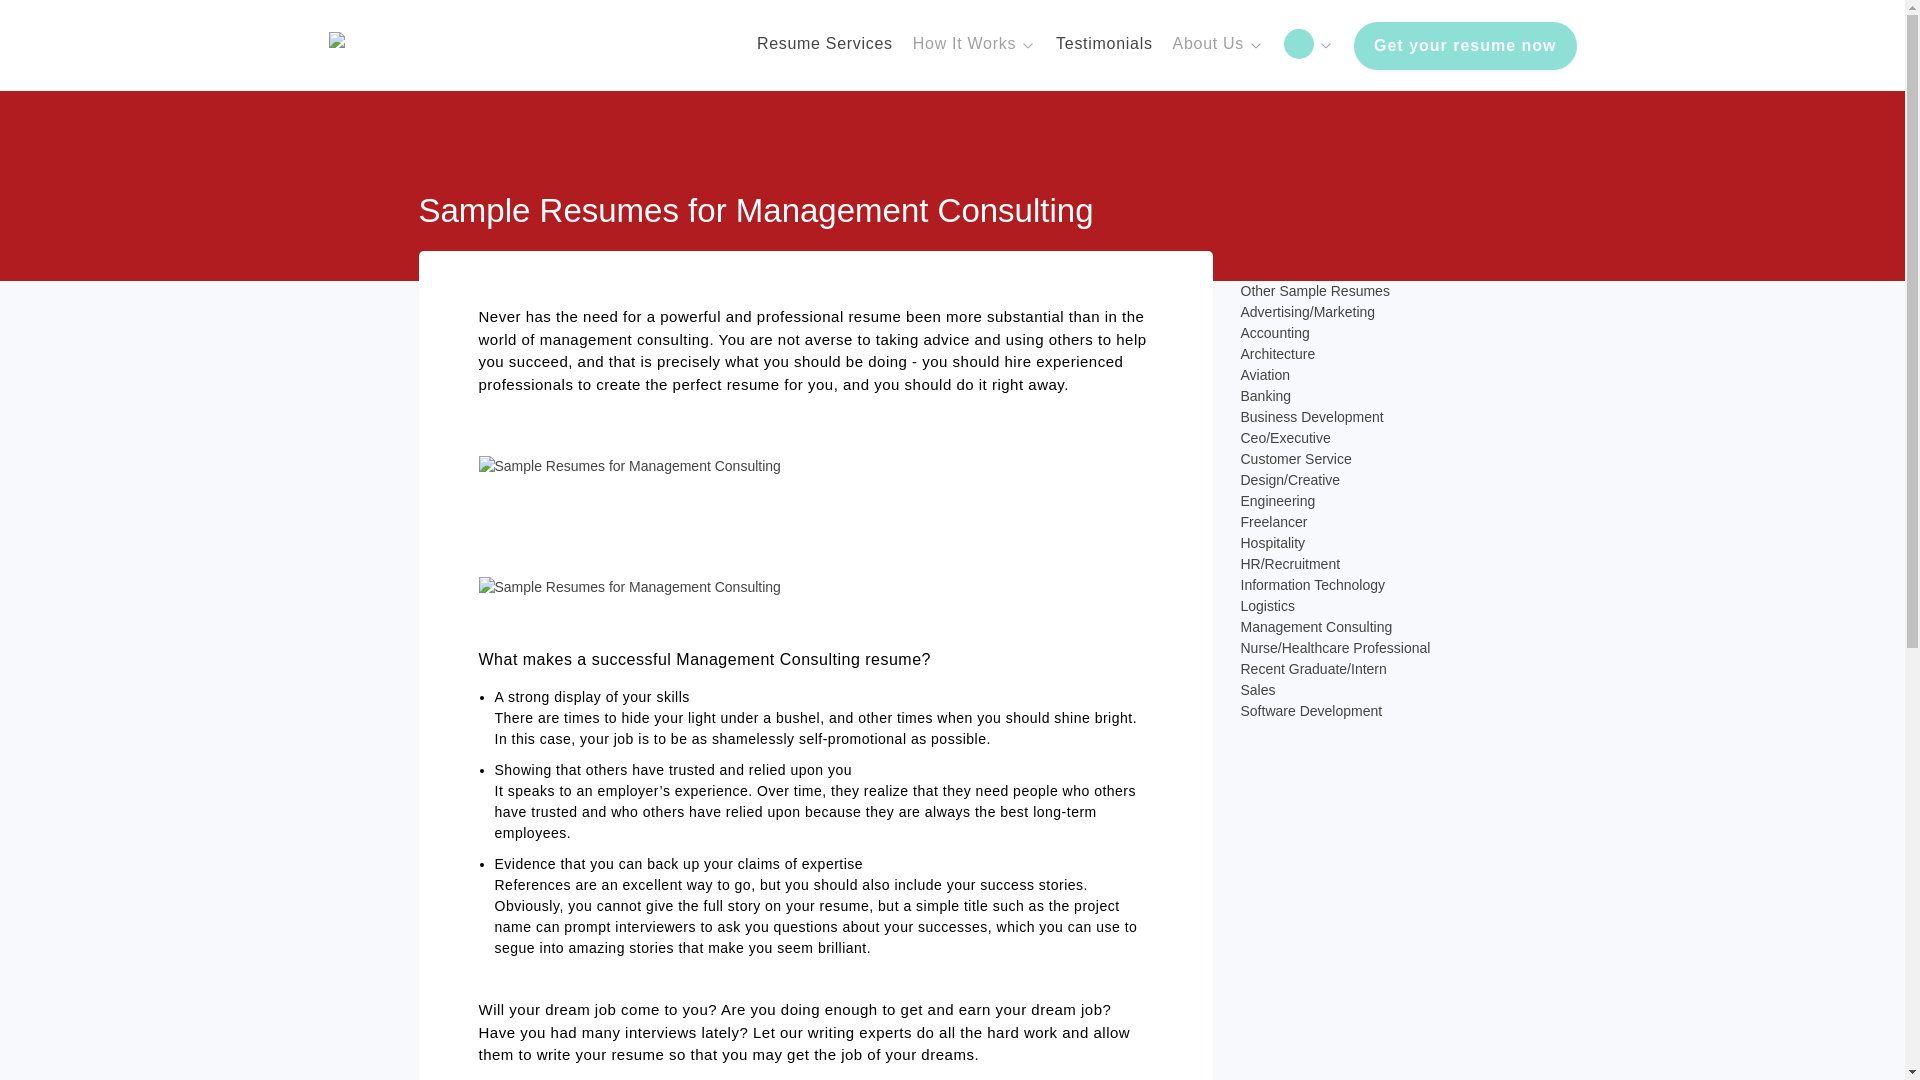 This screenshot has height=1080, width=1920. Describe the element at coordinates (1274, 522) in the screenshot. I see `Freelancer` at that location.